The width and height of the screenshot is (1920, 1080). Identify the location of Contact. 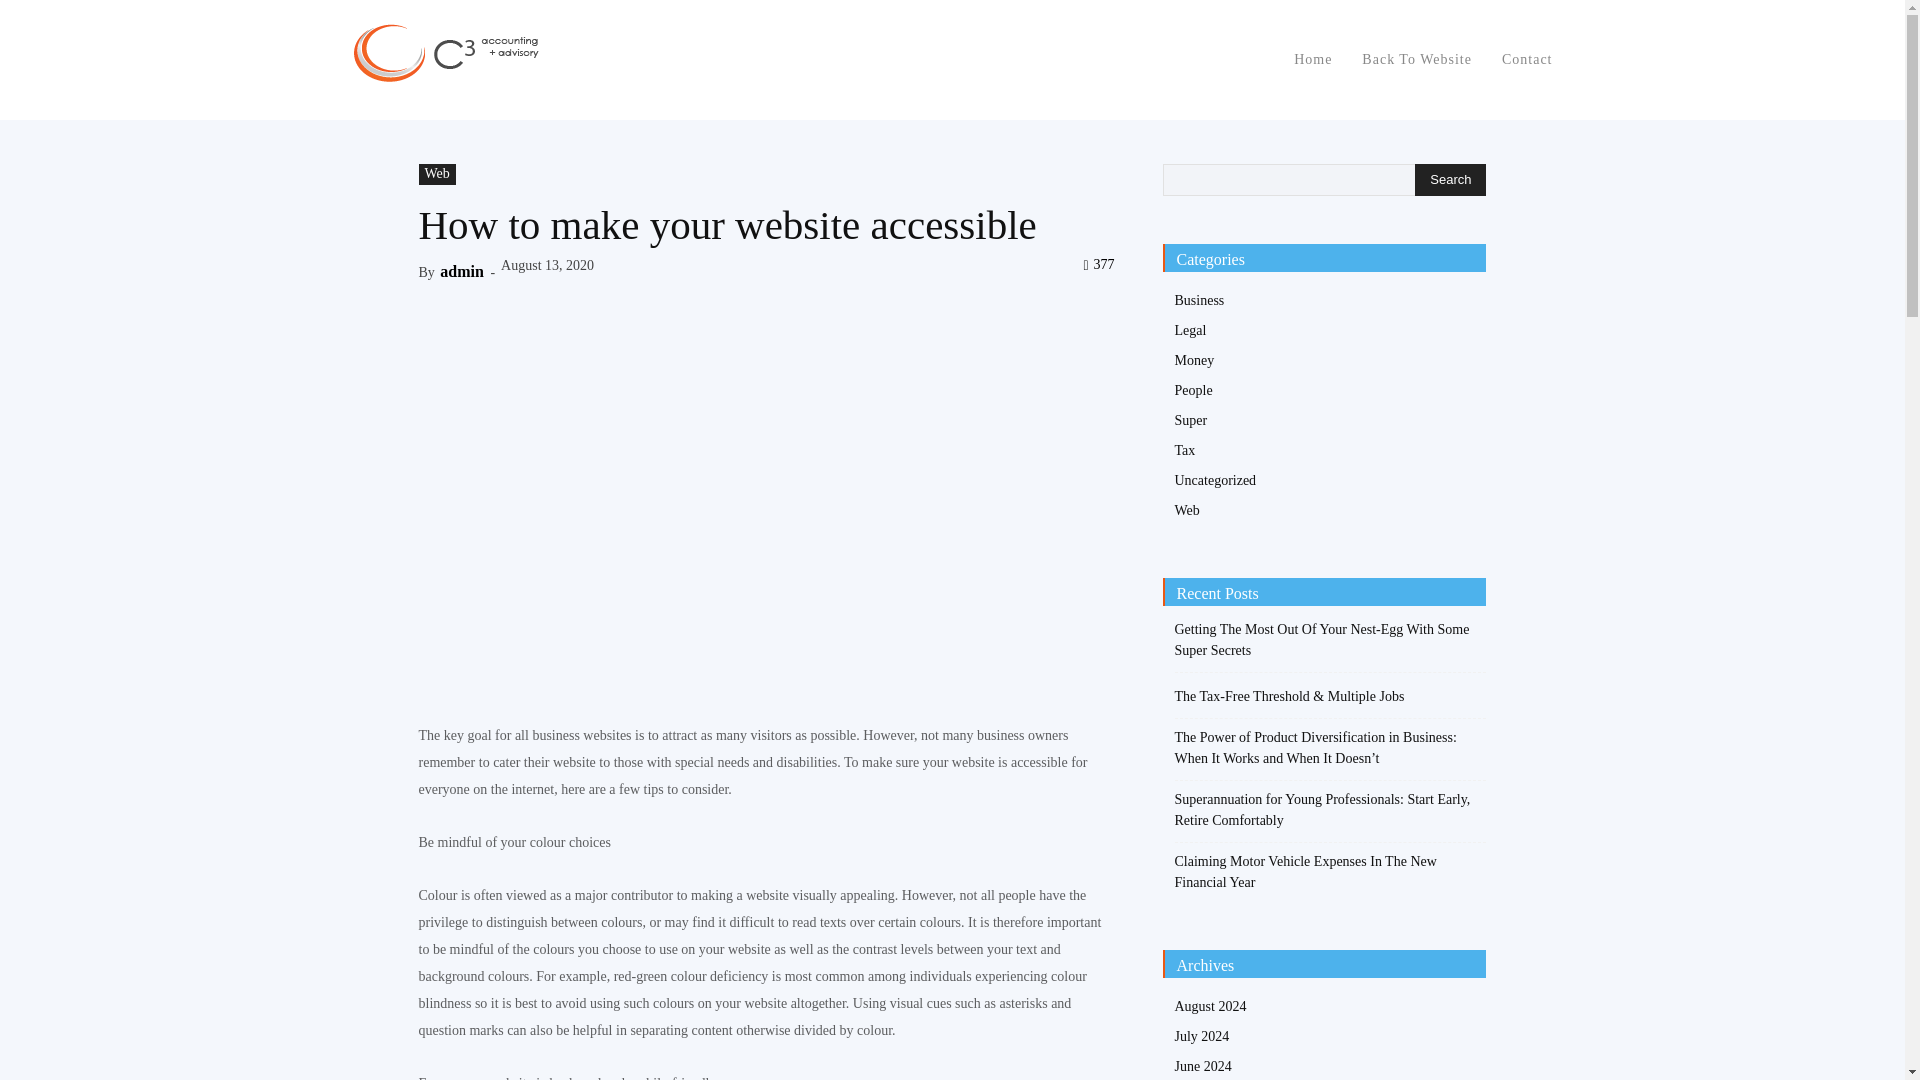
(1527, 60).